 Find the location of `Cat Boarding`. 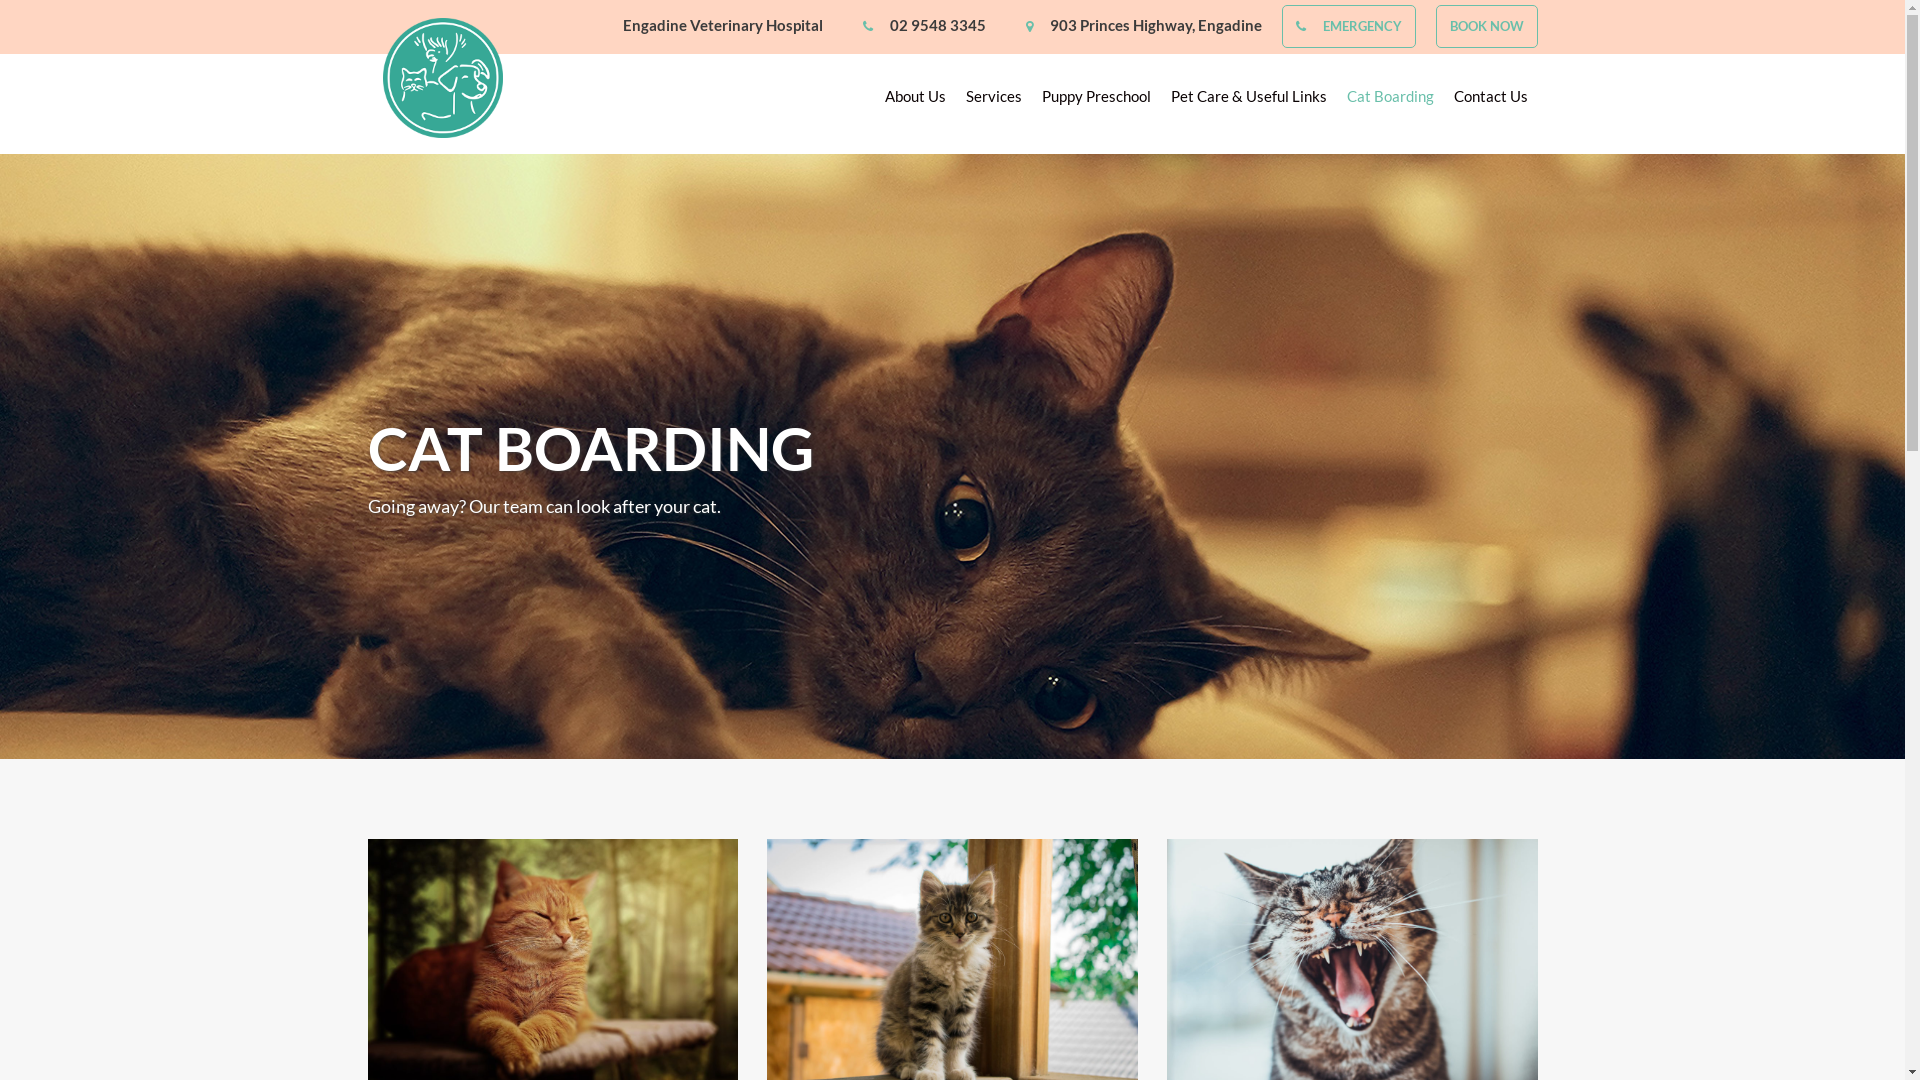

Cat Boarding is located at coordinates (1390, 102).